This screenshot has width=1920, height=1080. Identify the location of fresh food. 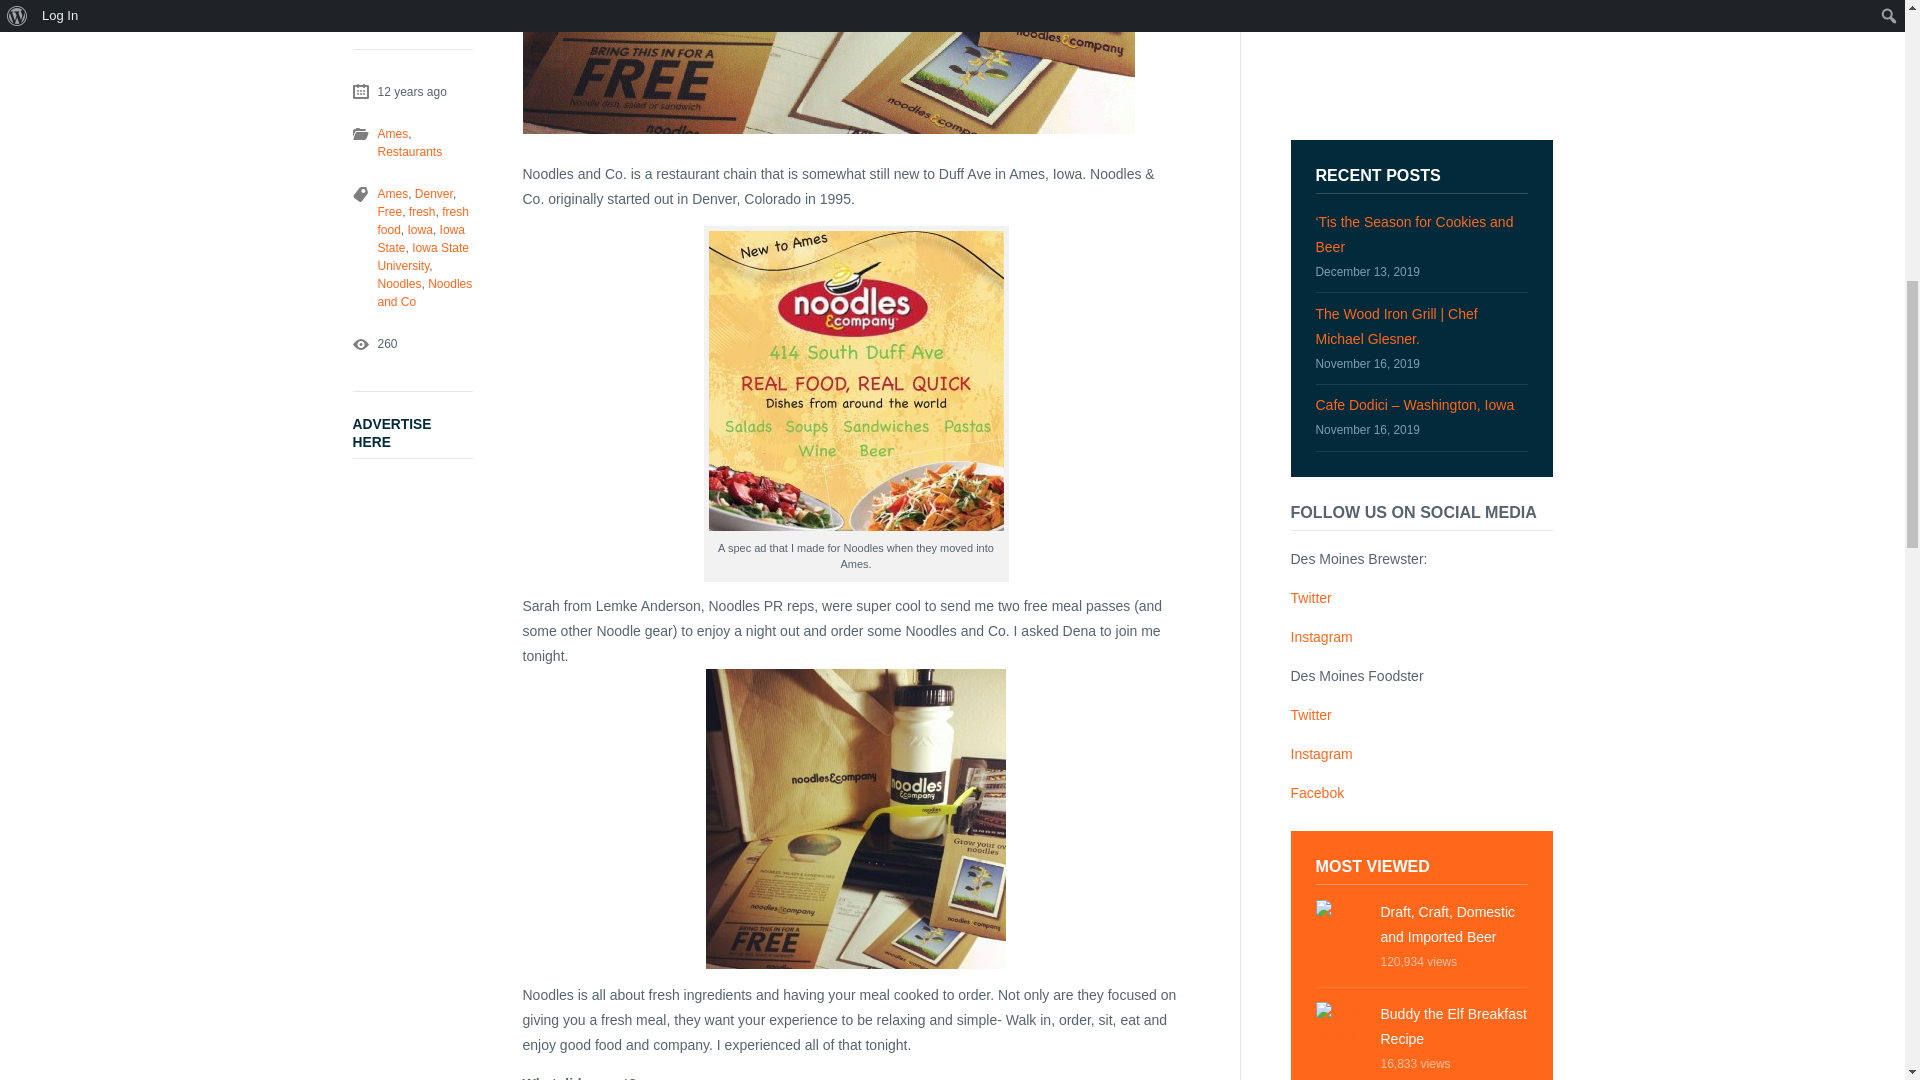
(423, 220).